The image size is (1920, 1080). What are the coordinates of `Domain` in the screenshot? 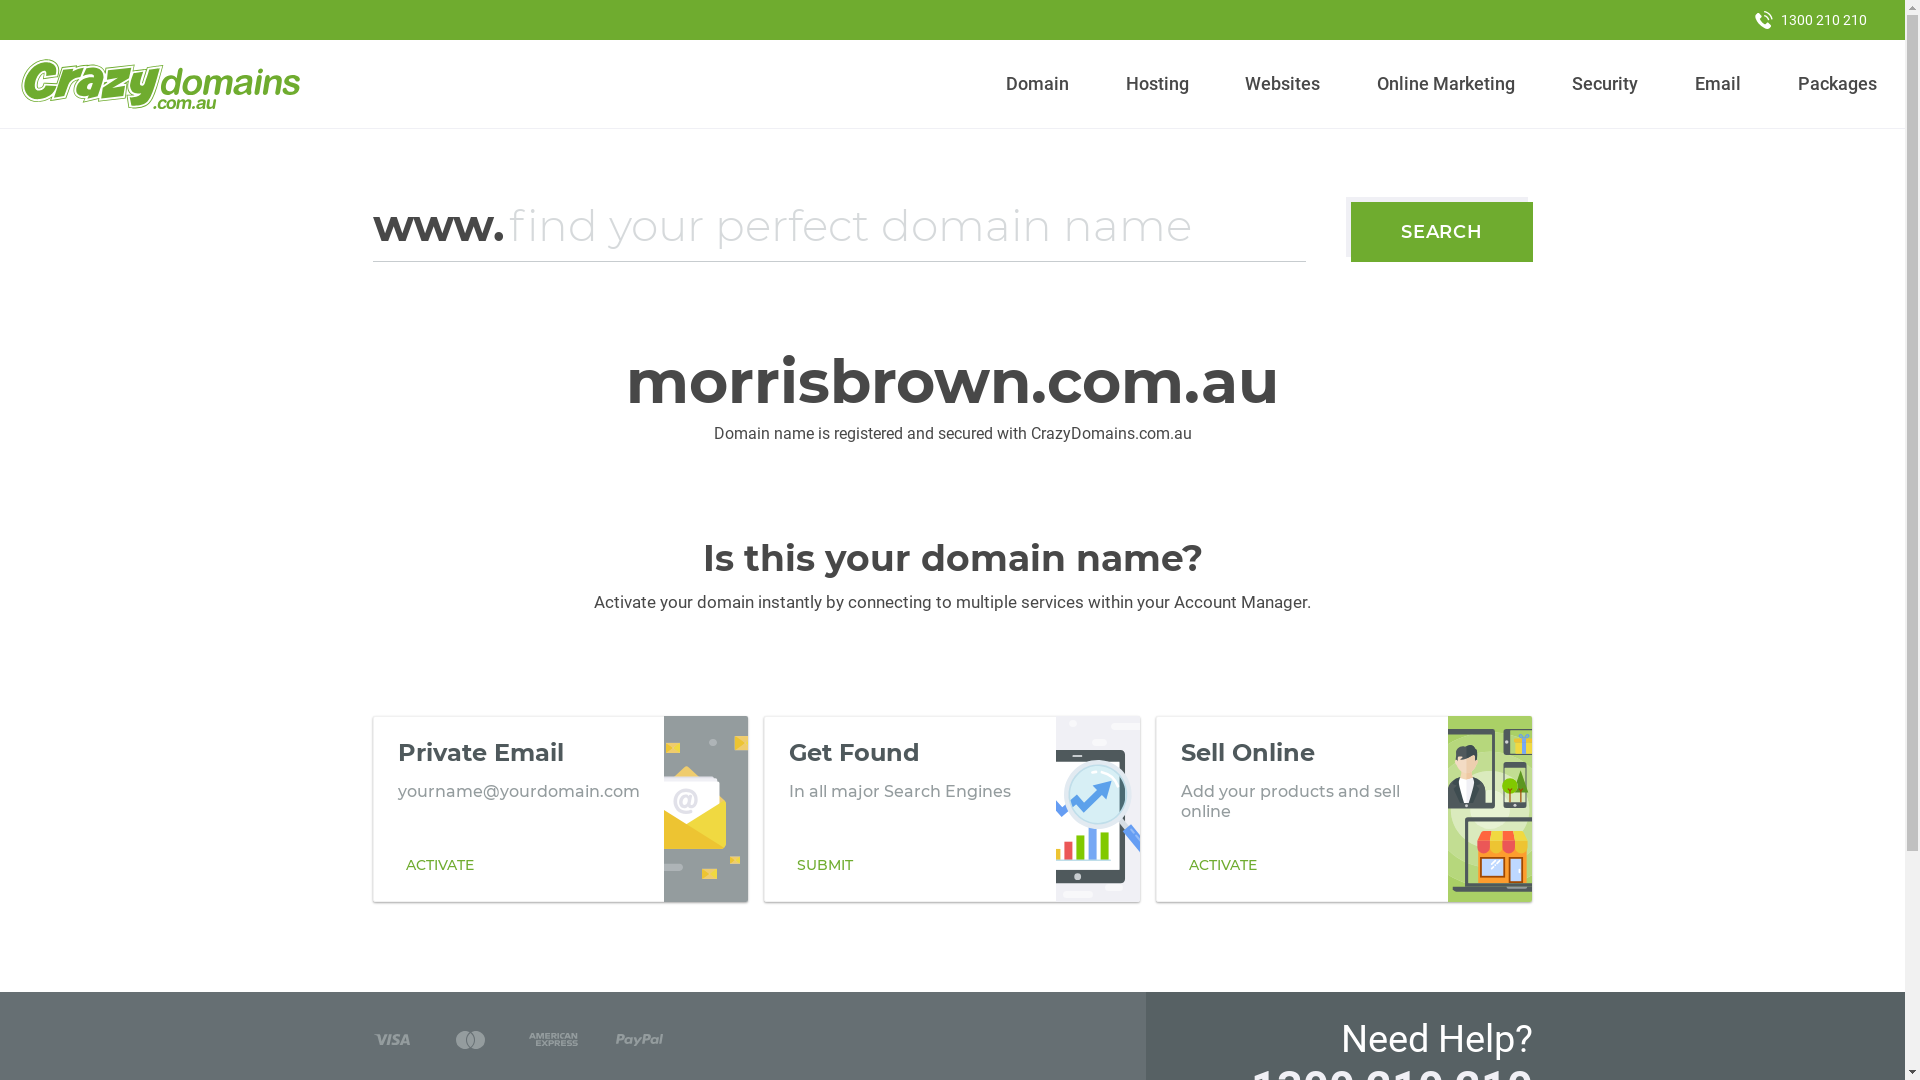 It's located at (1038, 84).